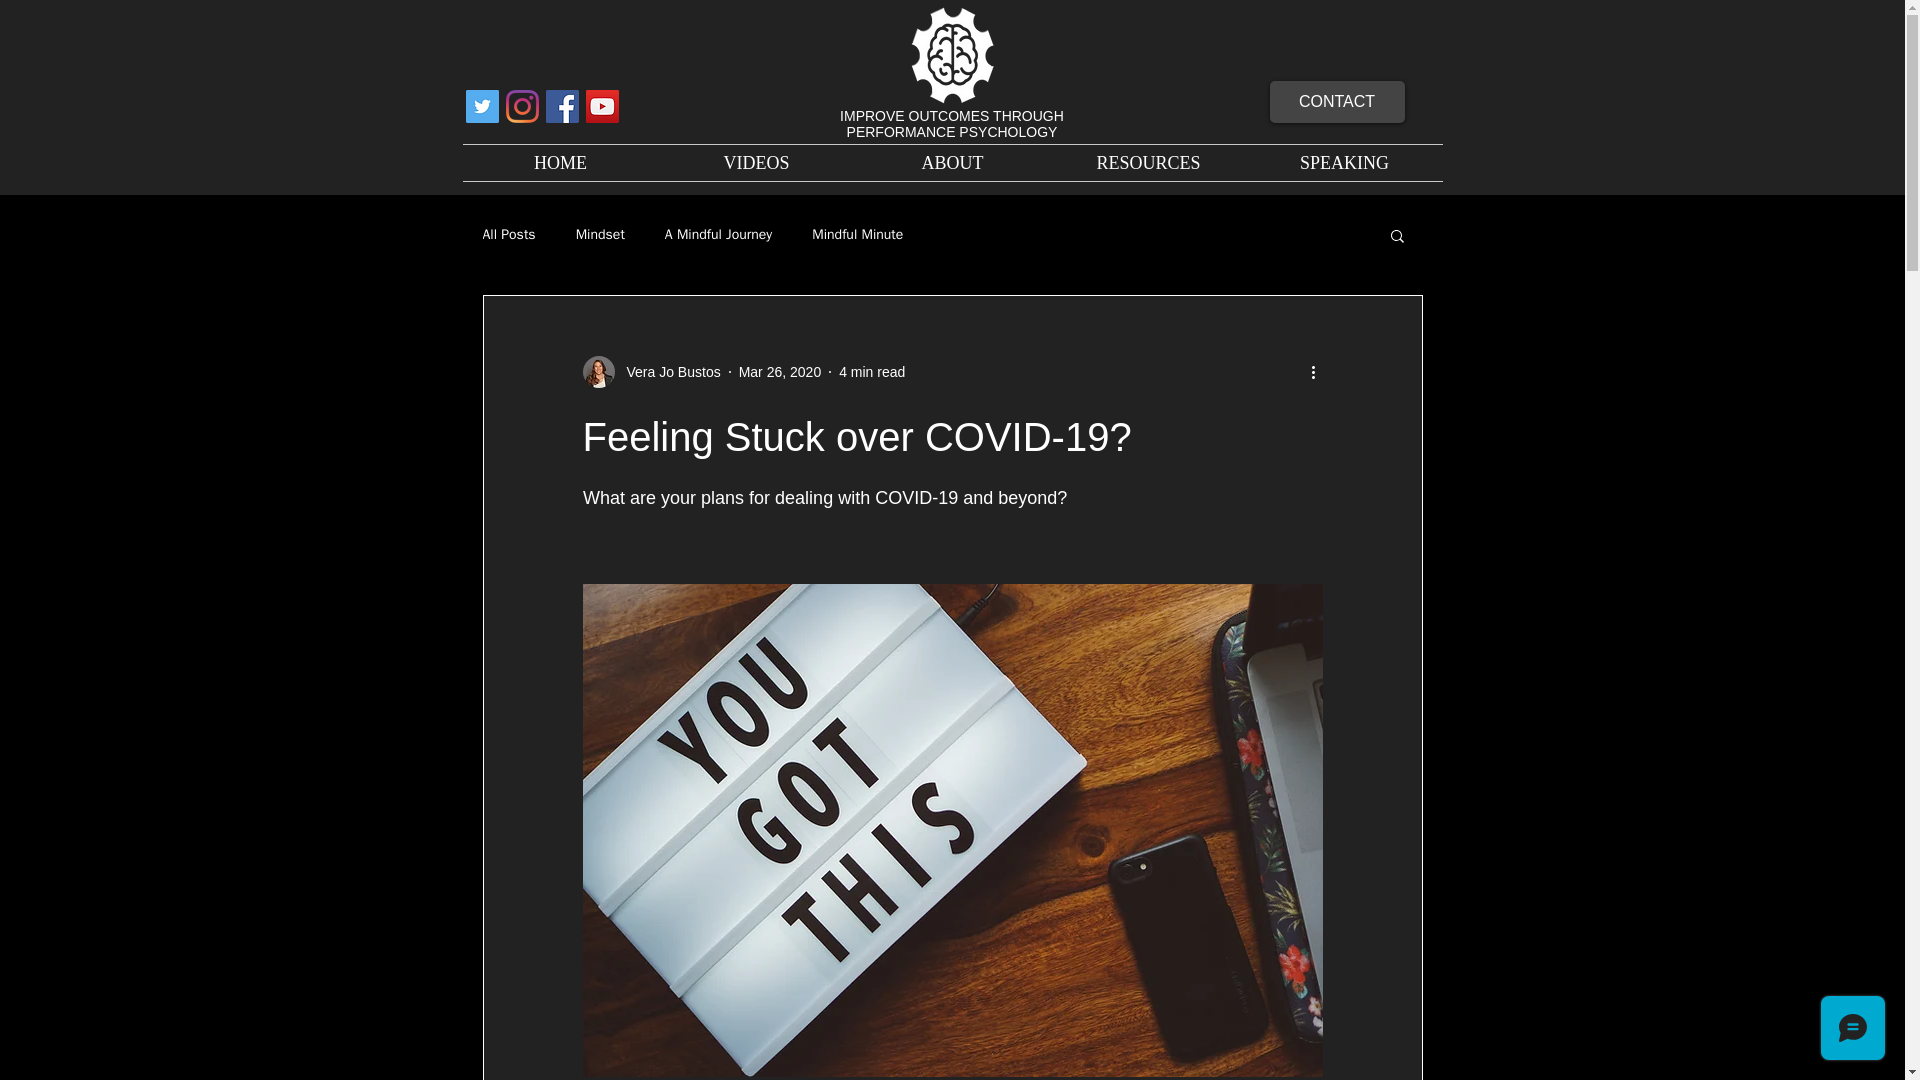 The width and height of the screenshot is (1920, 1080). I want to click on Mindset, so click(600, 234).